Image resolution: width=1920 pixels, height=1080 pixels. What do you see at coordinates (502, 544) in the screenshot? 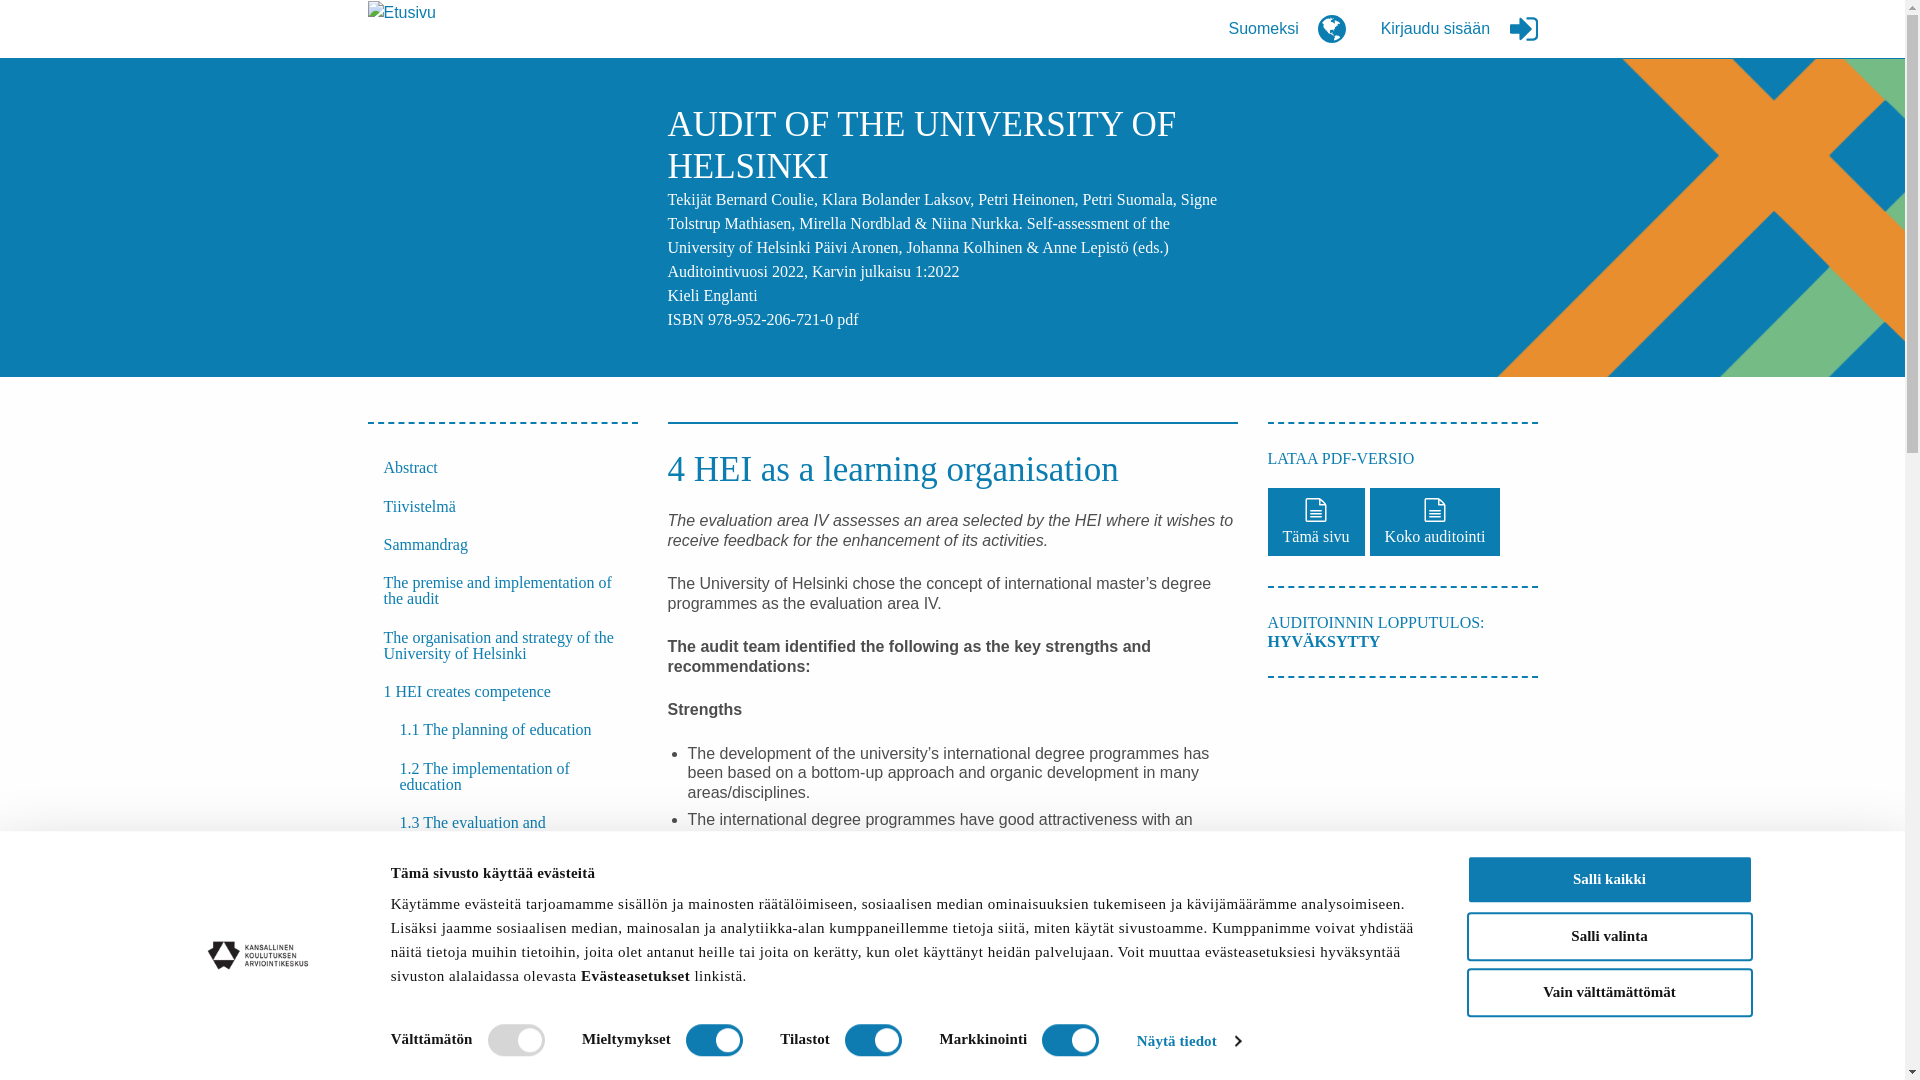
I see `Sammandrag` at bounding box center [502, 544].